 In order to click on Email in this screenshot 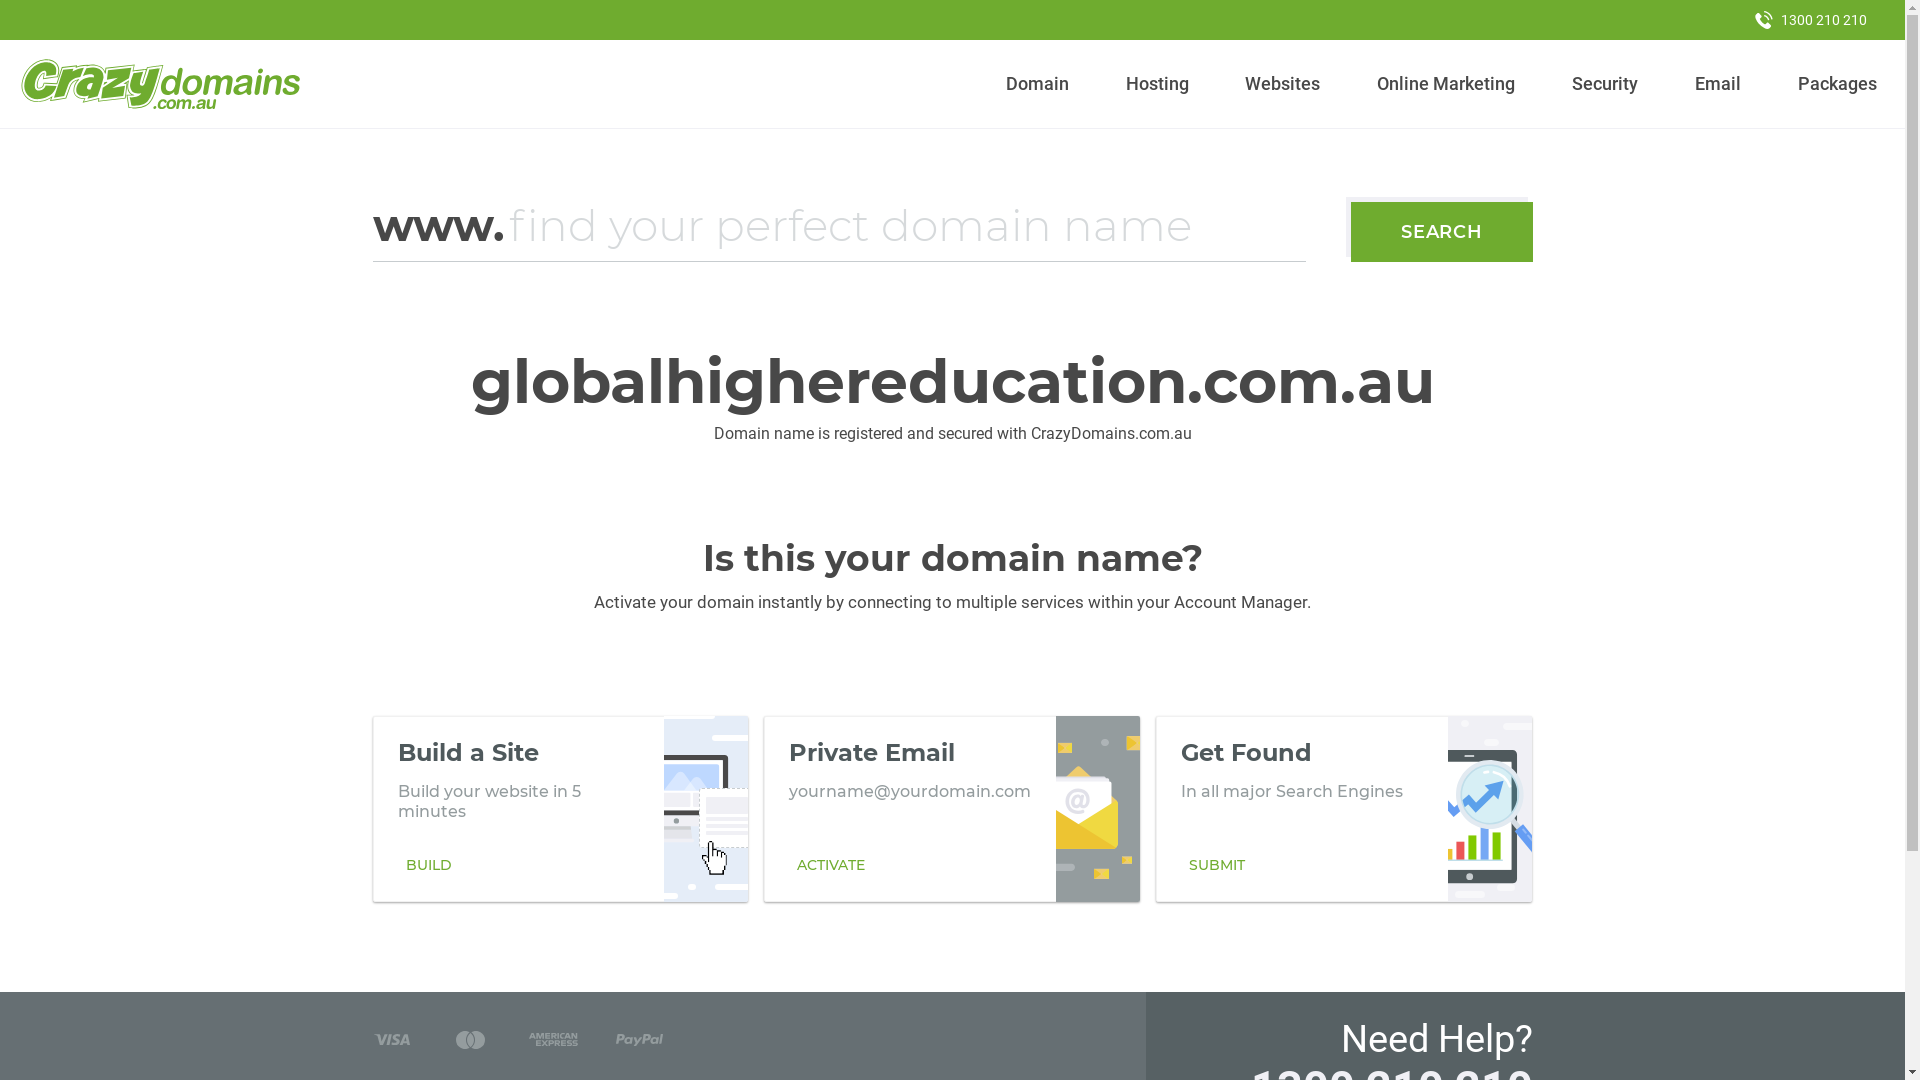, I will do `click(1718, 84)`.